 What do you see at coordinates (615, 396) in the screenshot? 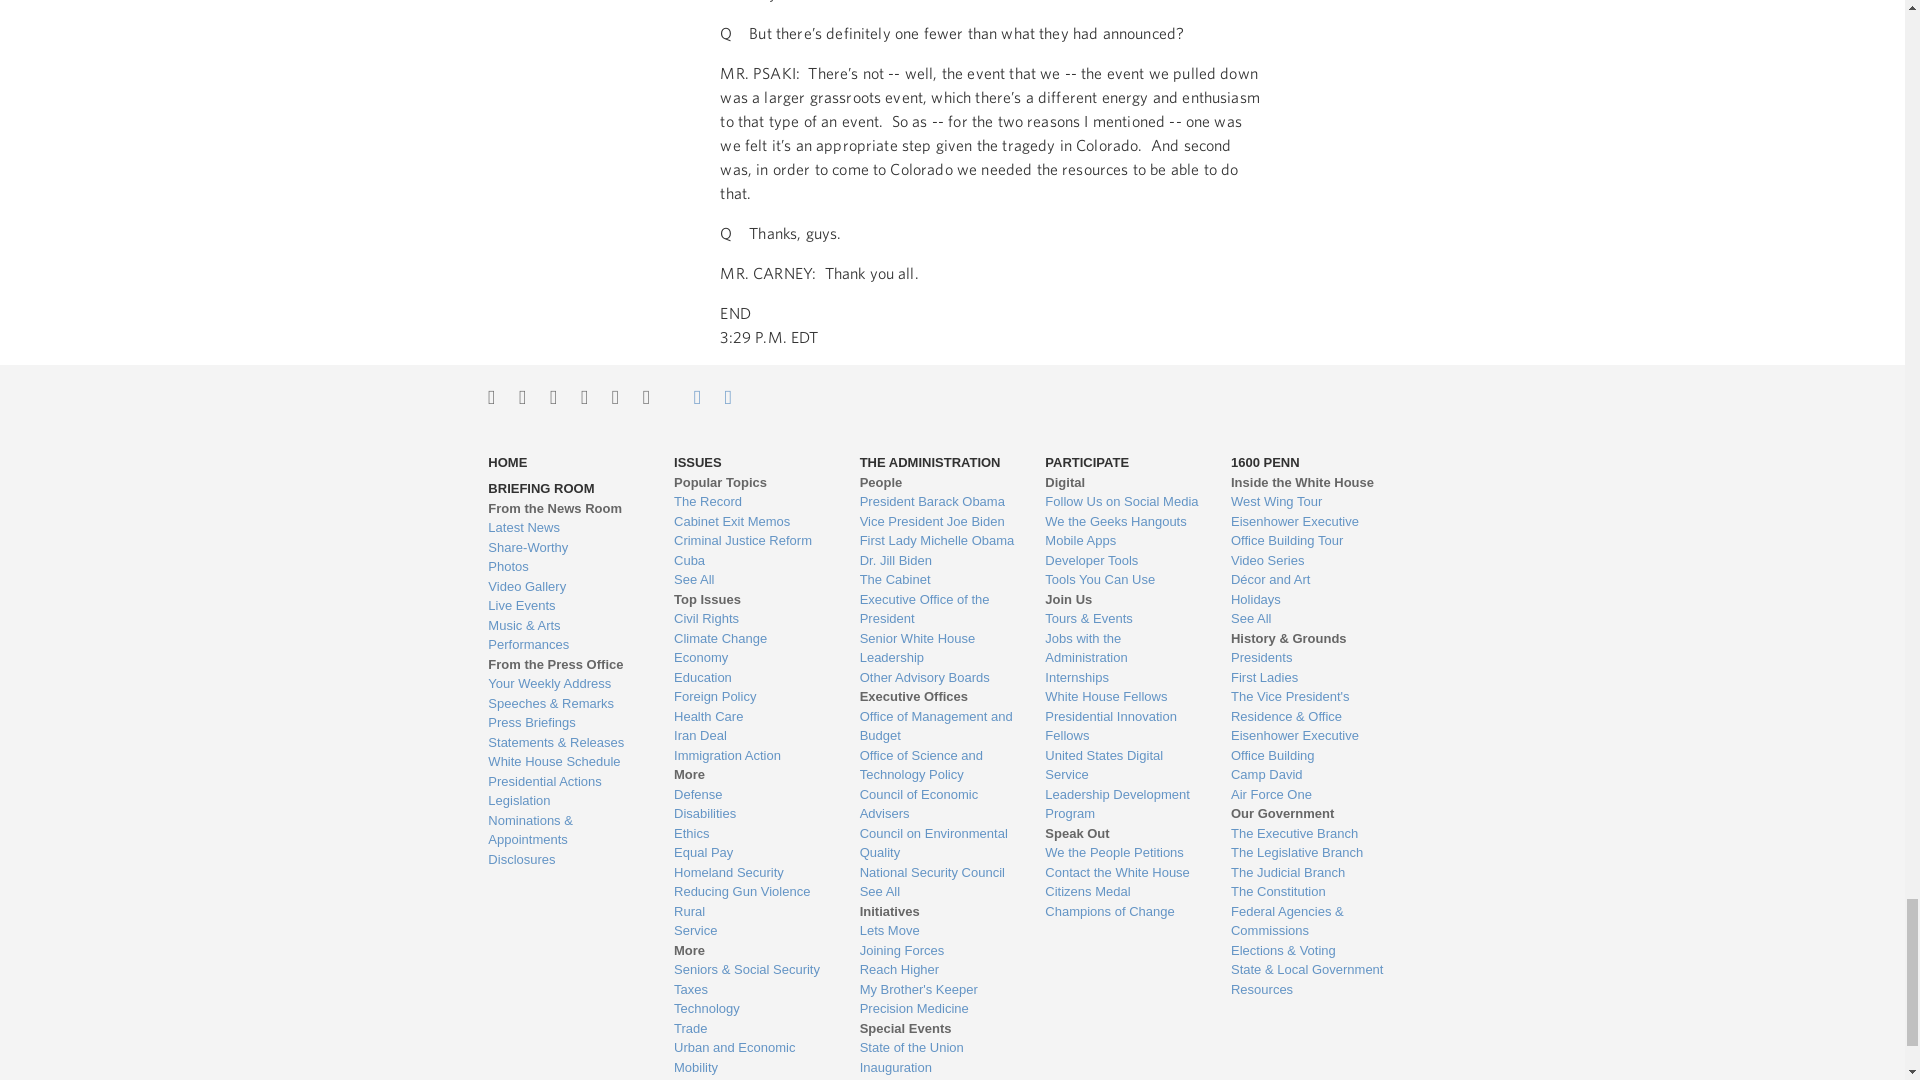
I see `Visit The Whitehouse Channel on Youtube.` at bounding box center [615, 396].